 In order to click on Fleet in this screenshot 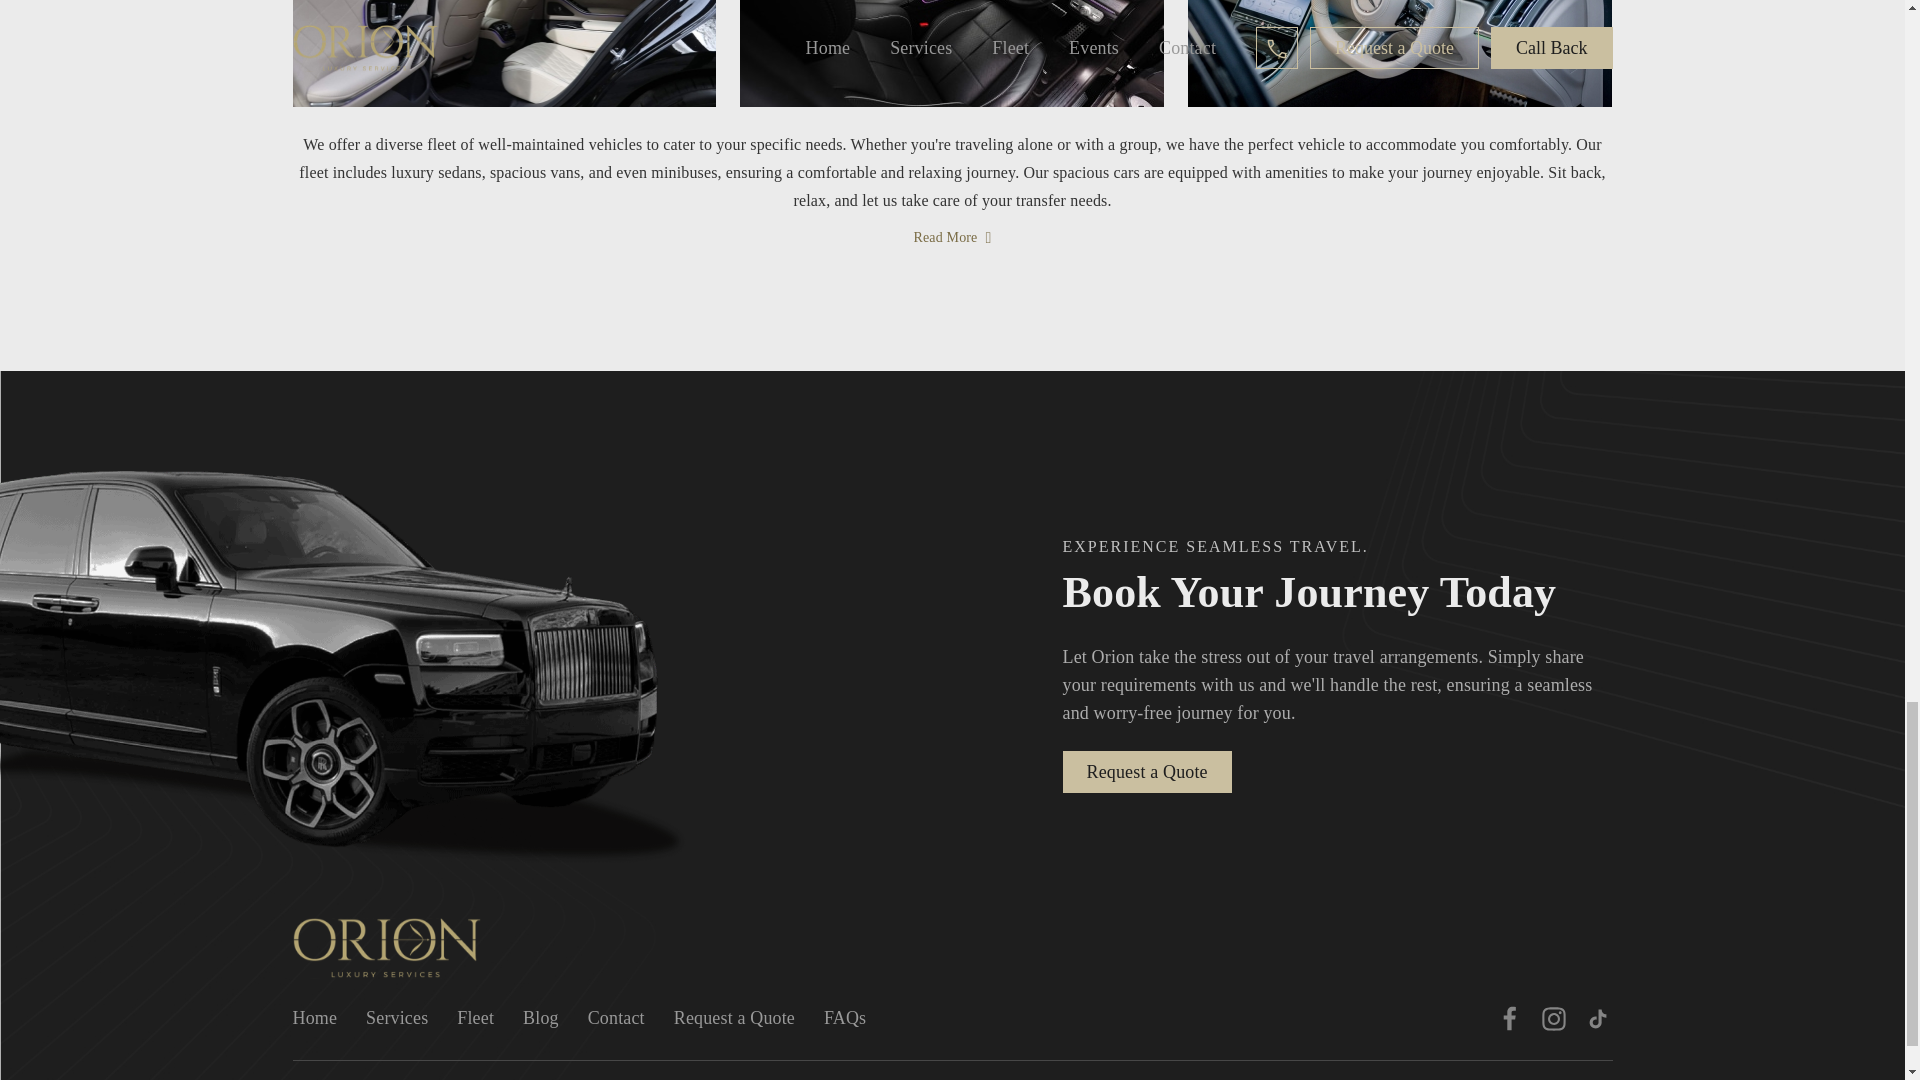, I will do `click(474, 1018)`.